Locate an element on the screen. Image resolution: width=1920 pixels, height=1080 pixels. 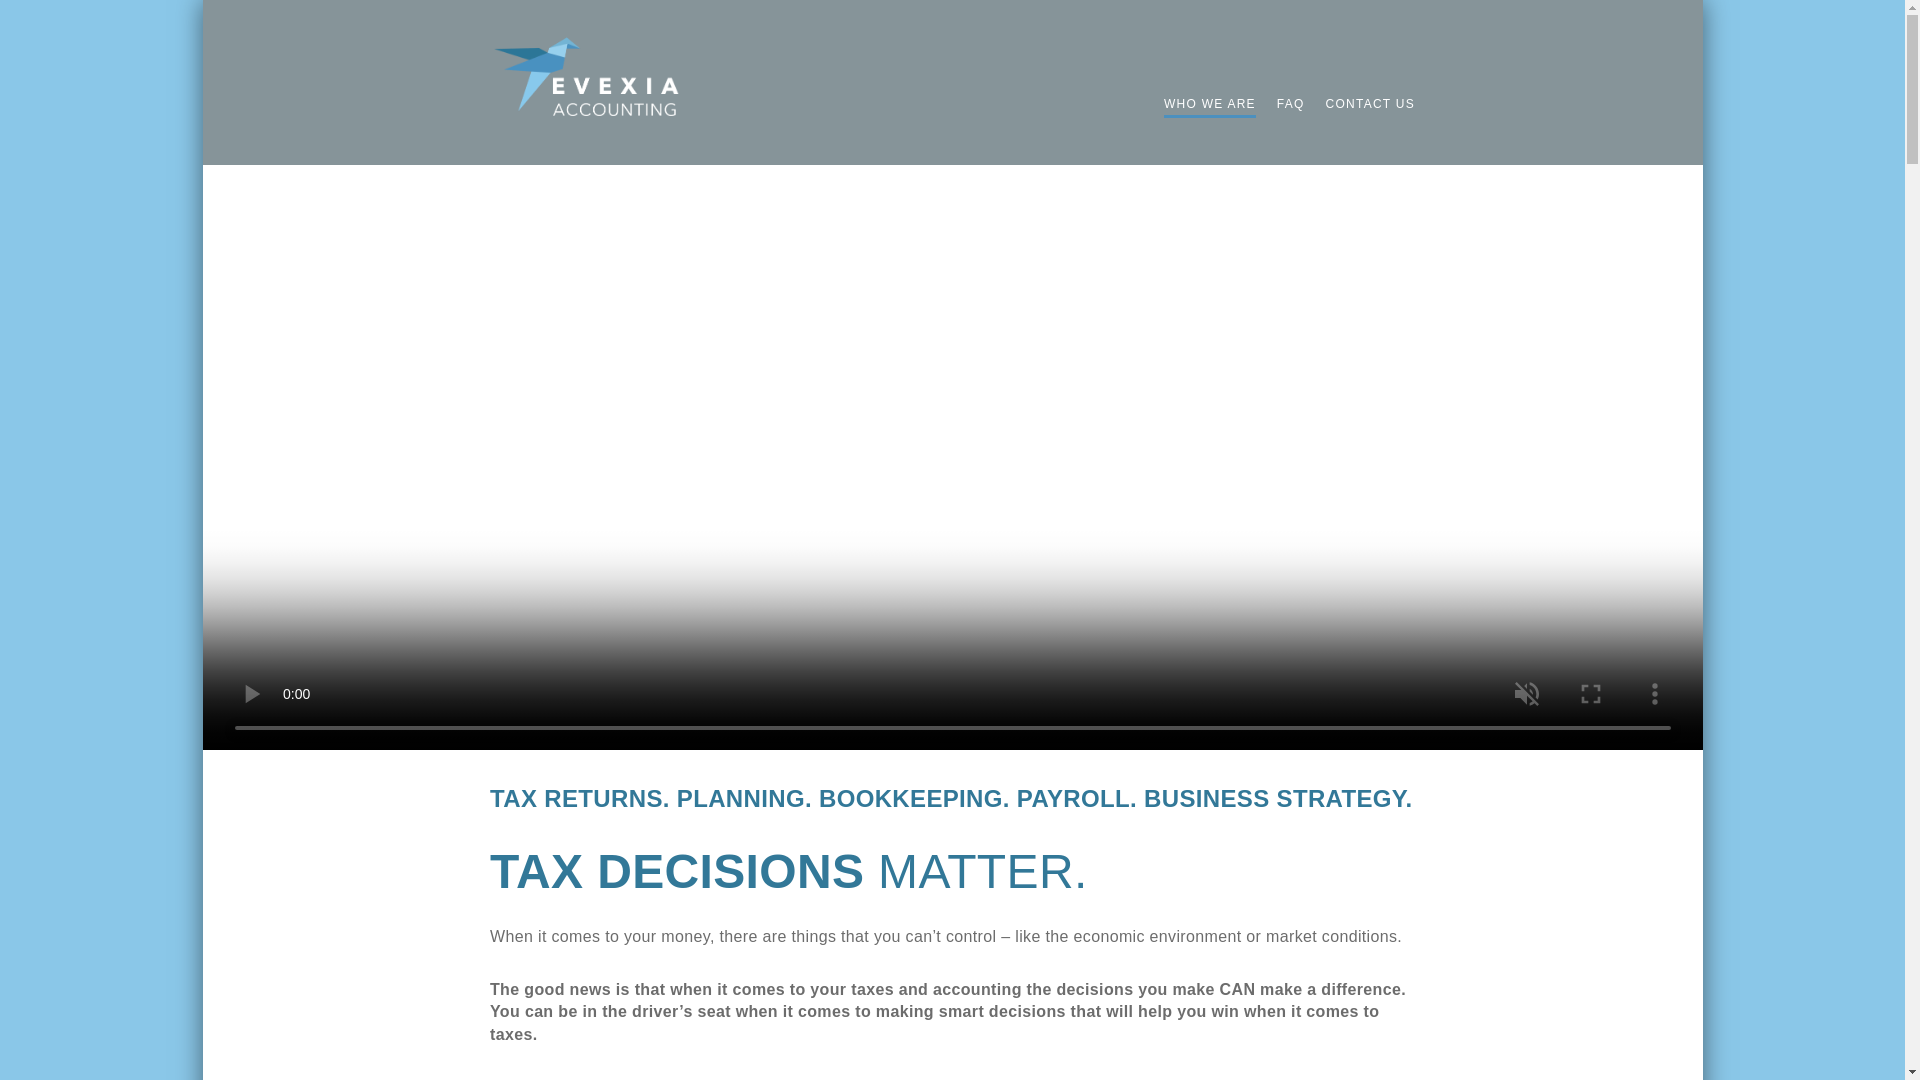
WHO WE ARE is located at coordinates (1209, 104).